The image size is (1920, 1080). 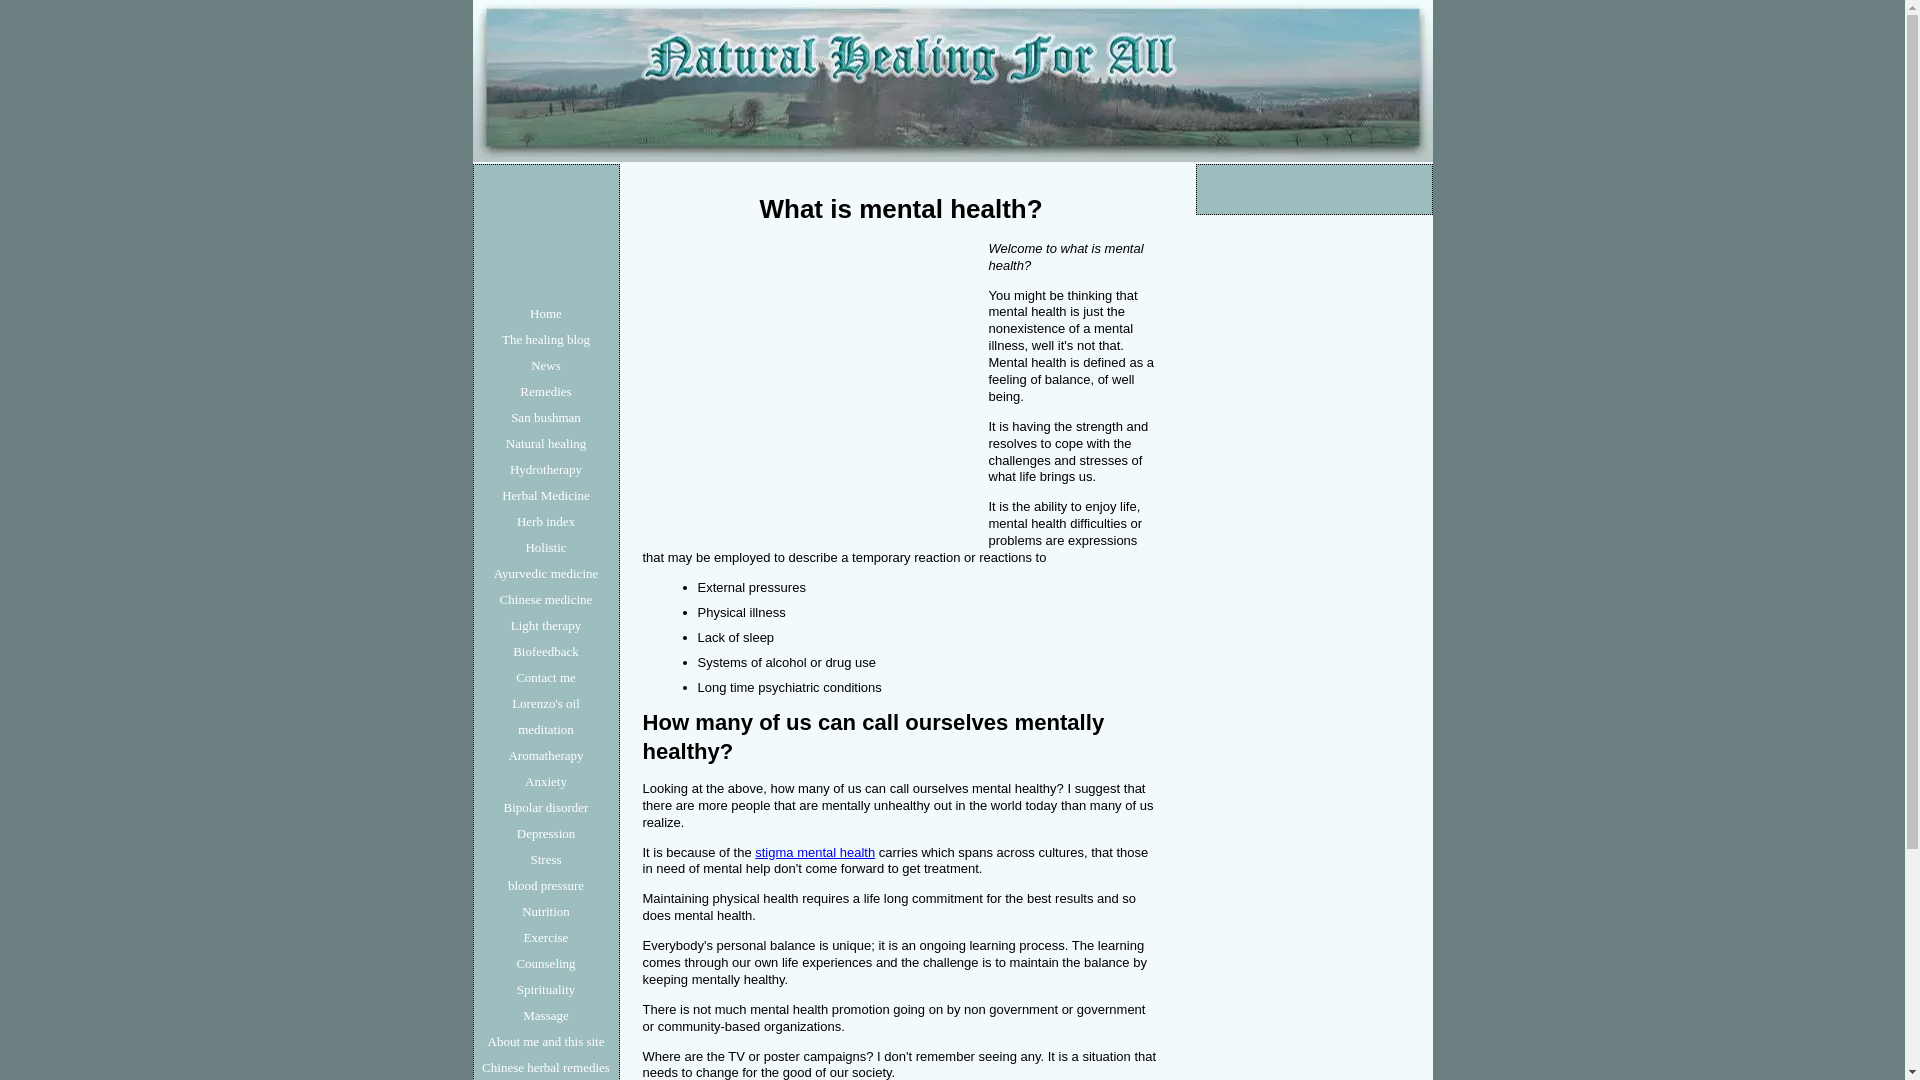 I want to click on Stress, so click(x=546, y=859).